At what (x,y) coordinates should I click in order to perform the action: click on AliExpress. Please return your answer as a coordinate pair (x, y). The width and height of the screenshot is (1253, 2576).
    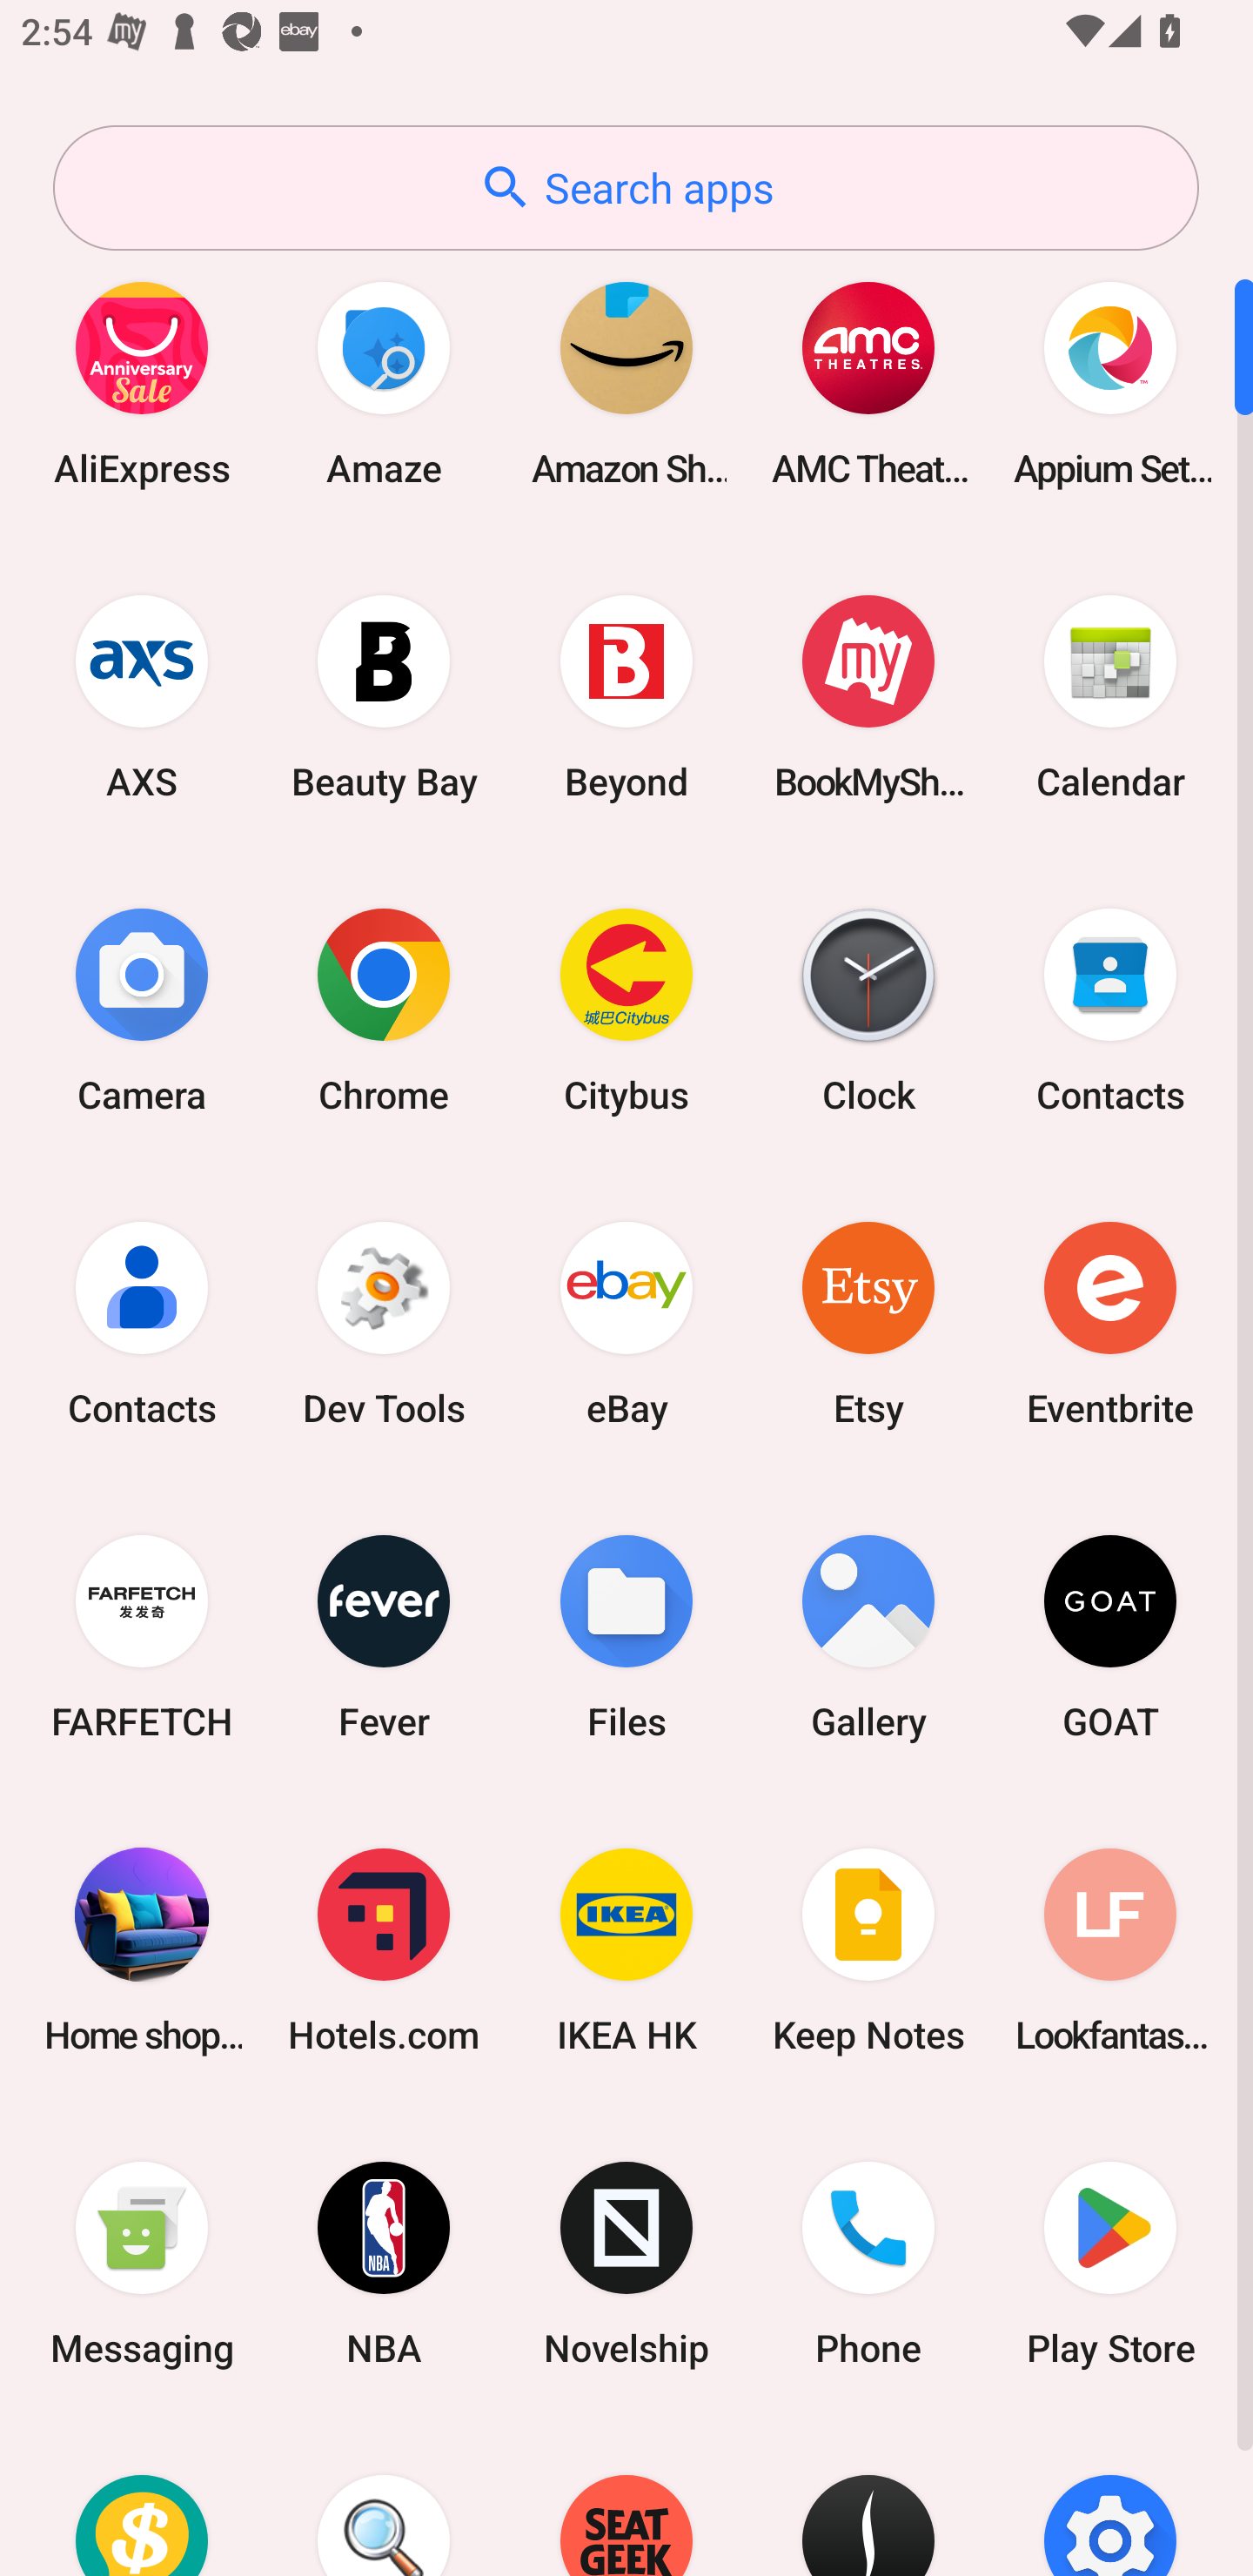
    Looking at the image, I should click on (142, 383).